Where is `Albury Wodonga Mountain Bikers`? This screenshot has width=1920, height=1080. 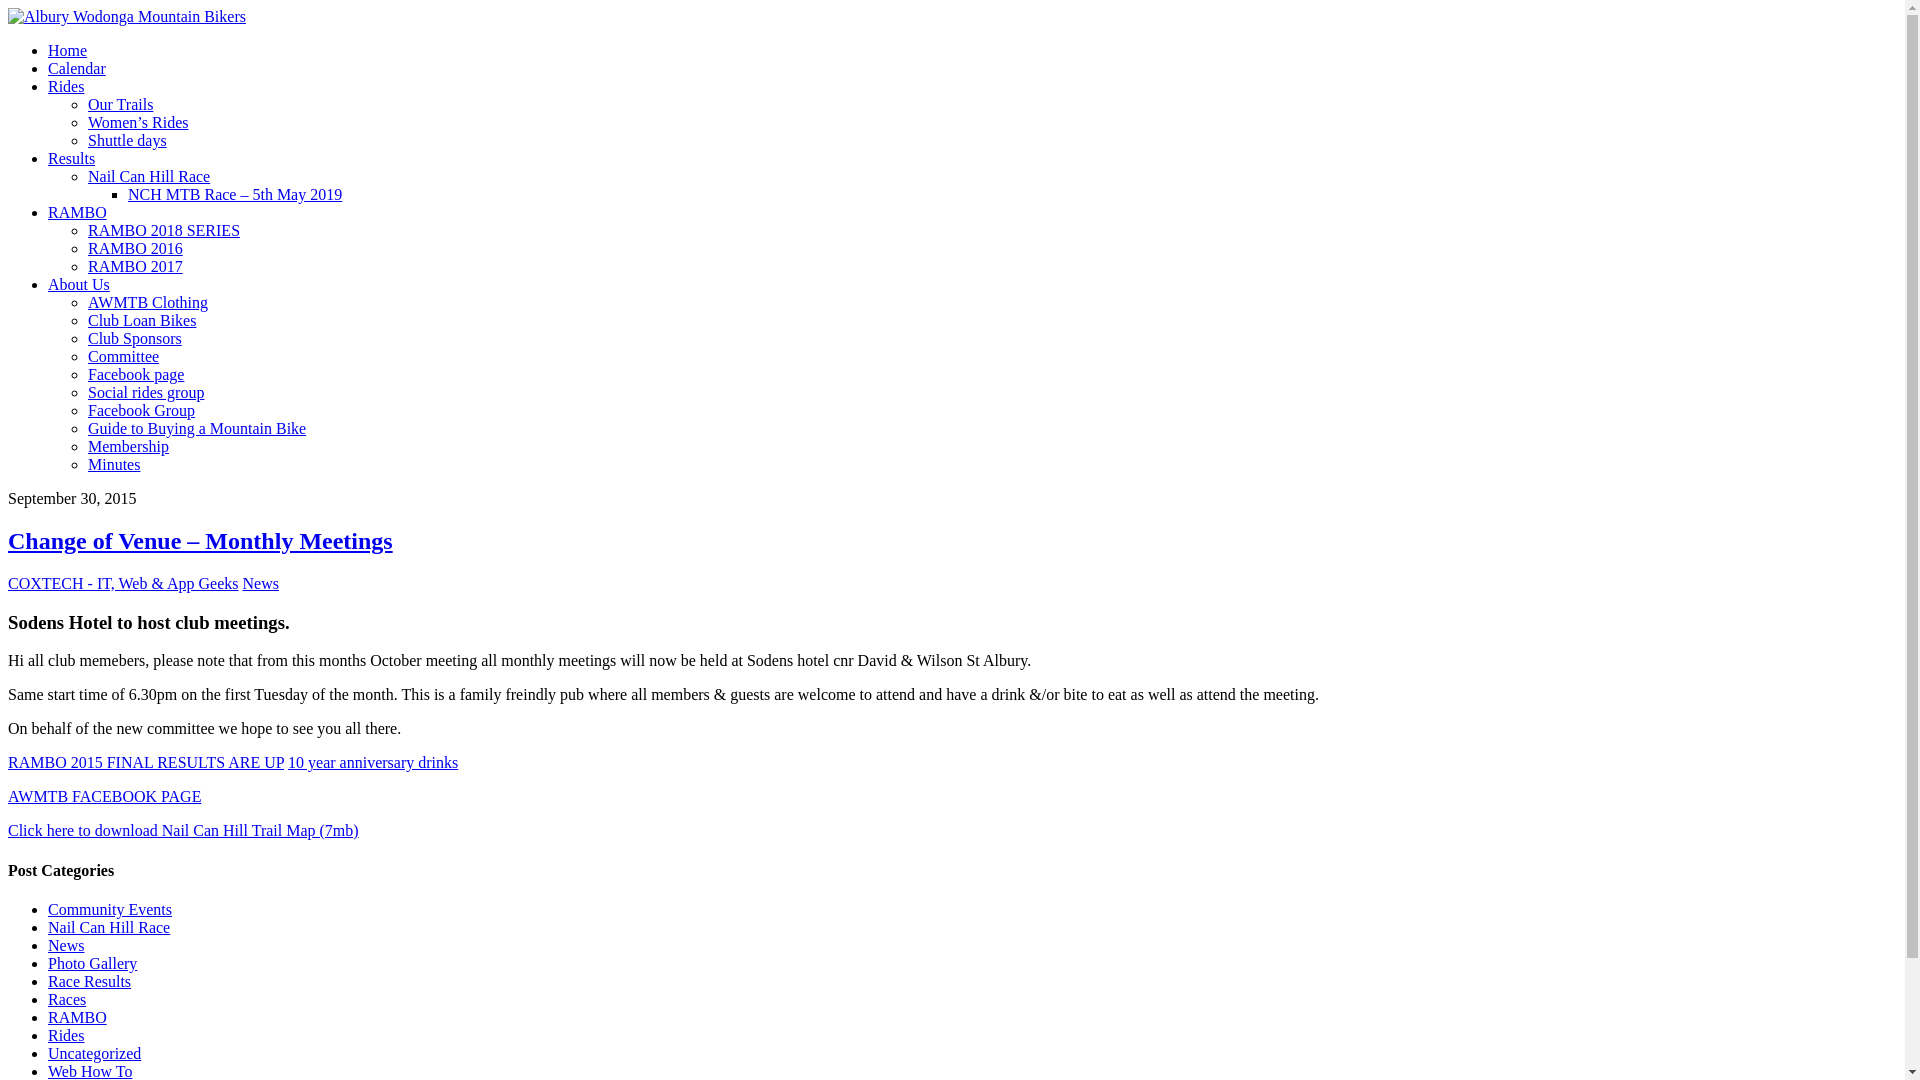
Albury Wodonga Mountain Bikers is located at coordinates (126, 16).